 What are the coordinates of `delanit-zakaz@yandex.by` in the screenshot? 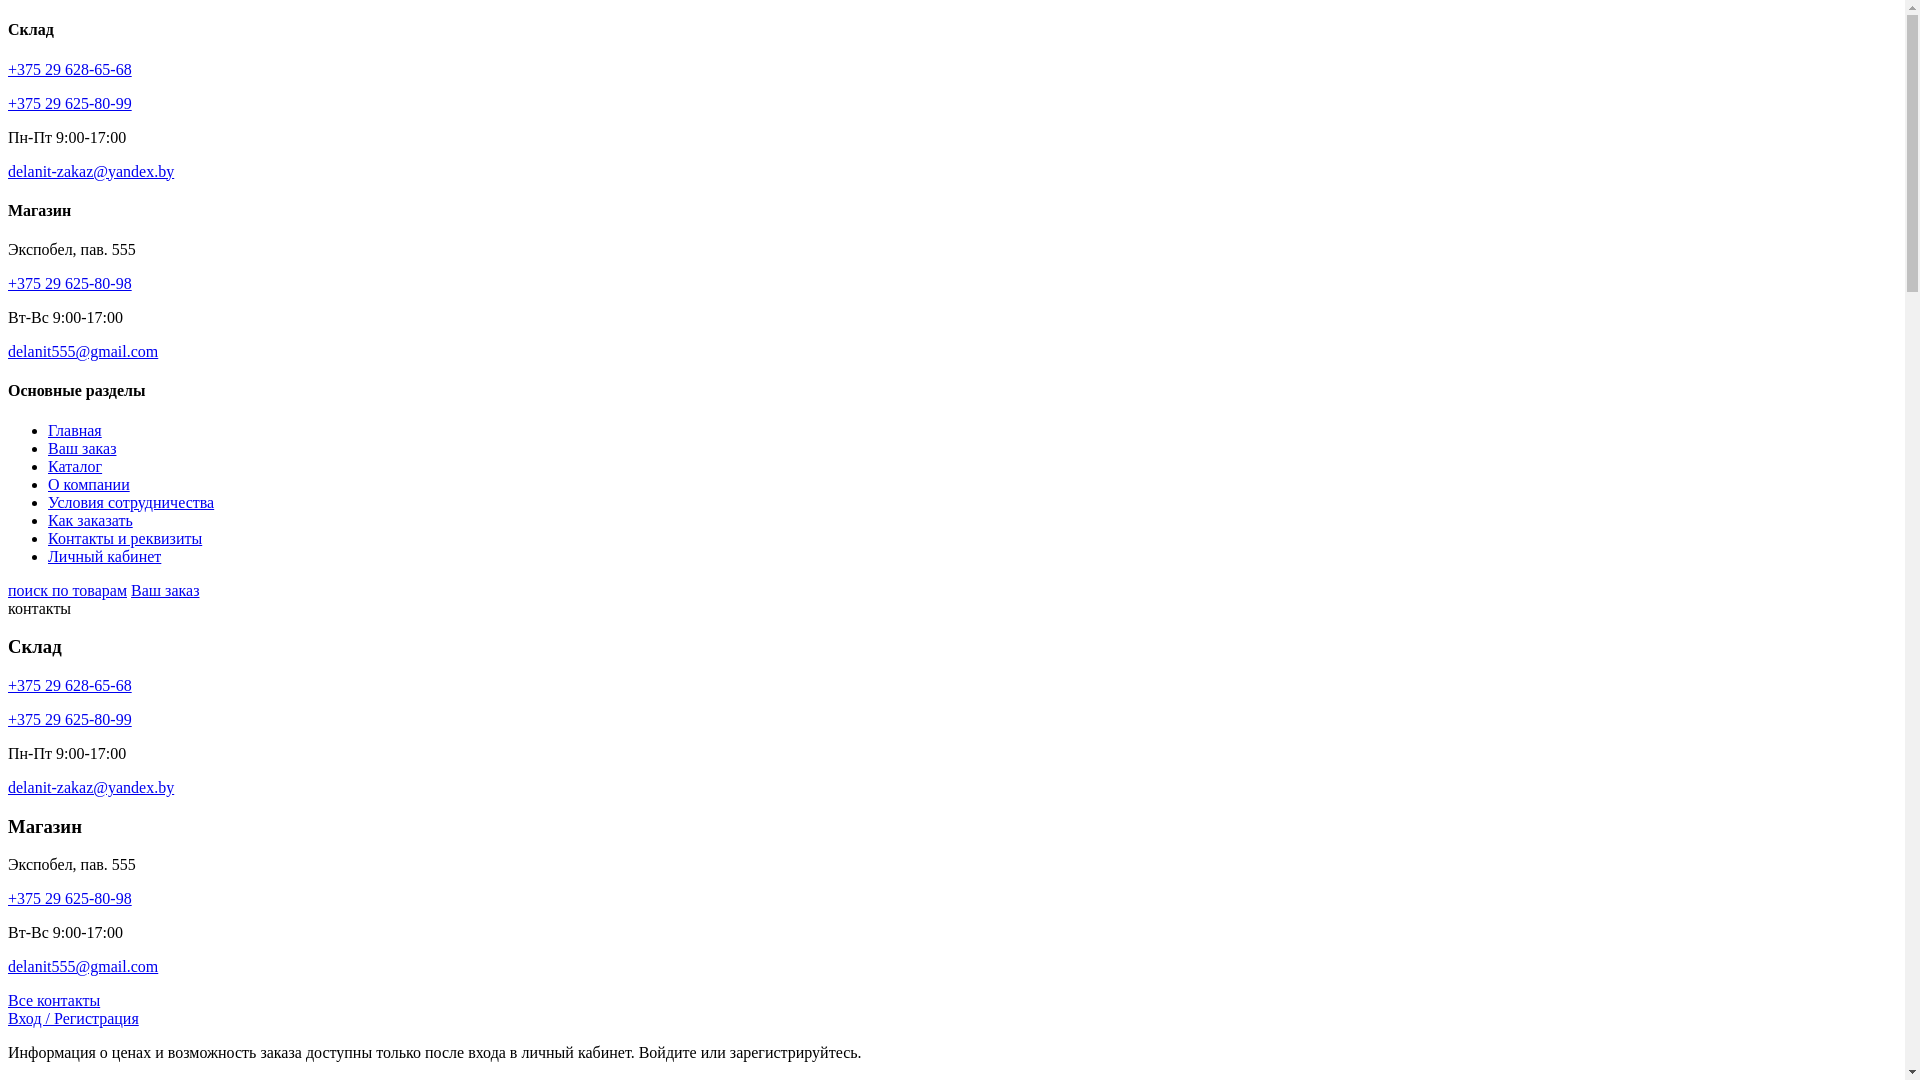 It's located at (91, 788).